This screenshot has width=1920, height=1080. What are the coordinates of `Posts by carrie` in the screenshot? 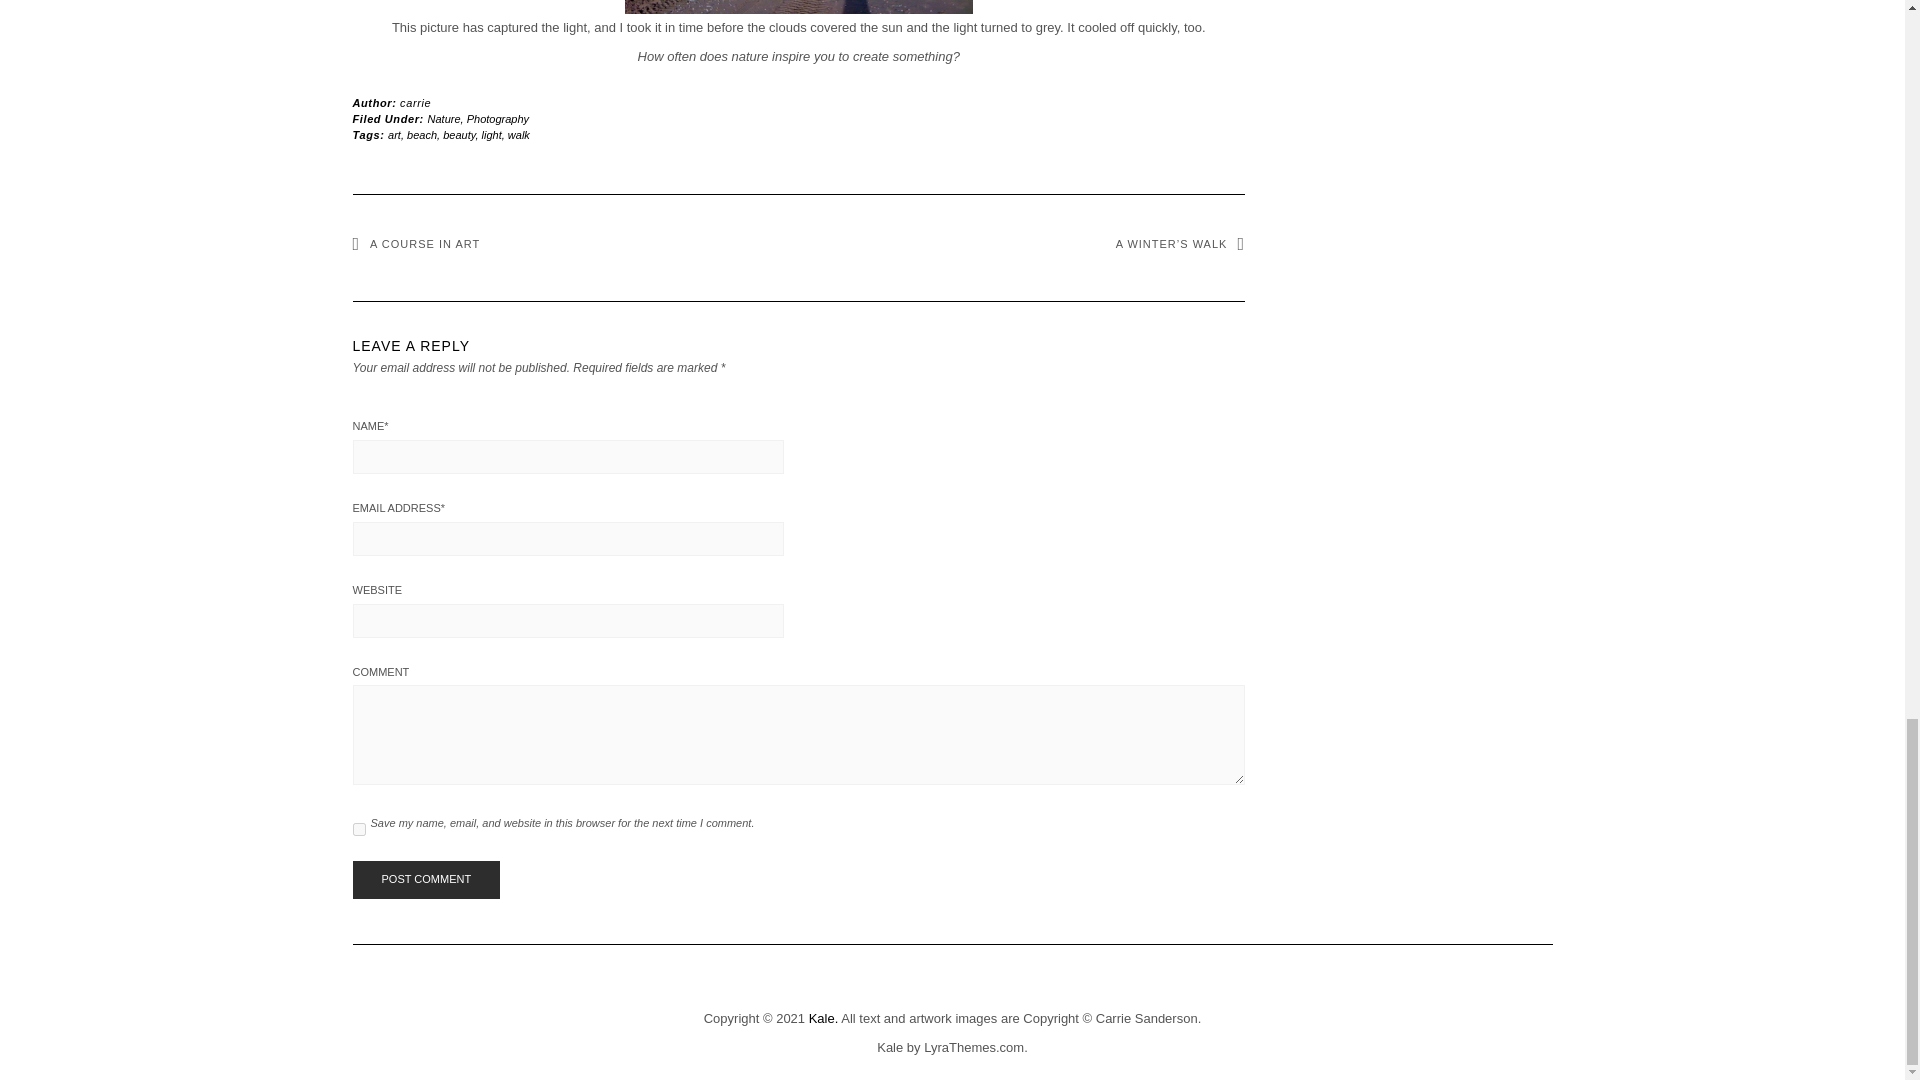 It's located at (414, 103).